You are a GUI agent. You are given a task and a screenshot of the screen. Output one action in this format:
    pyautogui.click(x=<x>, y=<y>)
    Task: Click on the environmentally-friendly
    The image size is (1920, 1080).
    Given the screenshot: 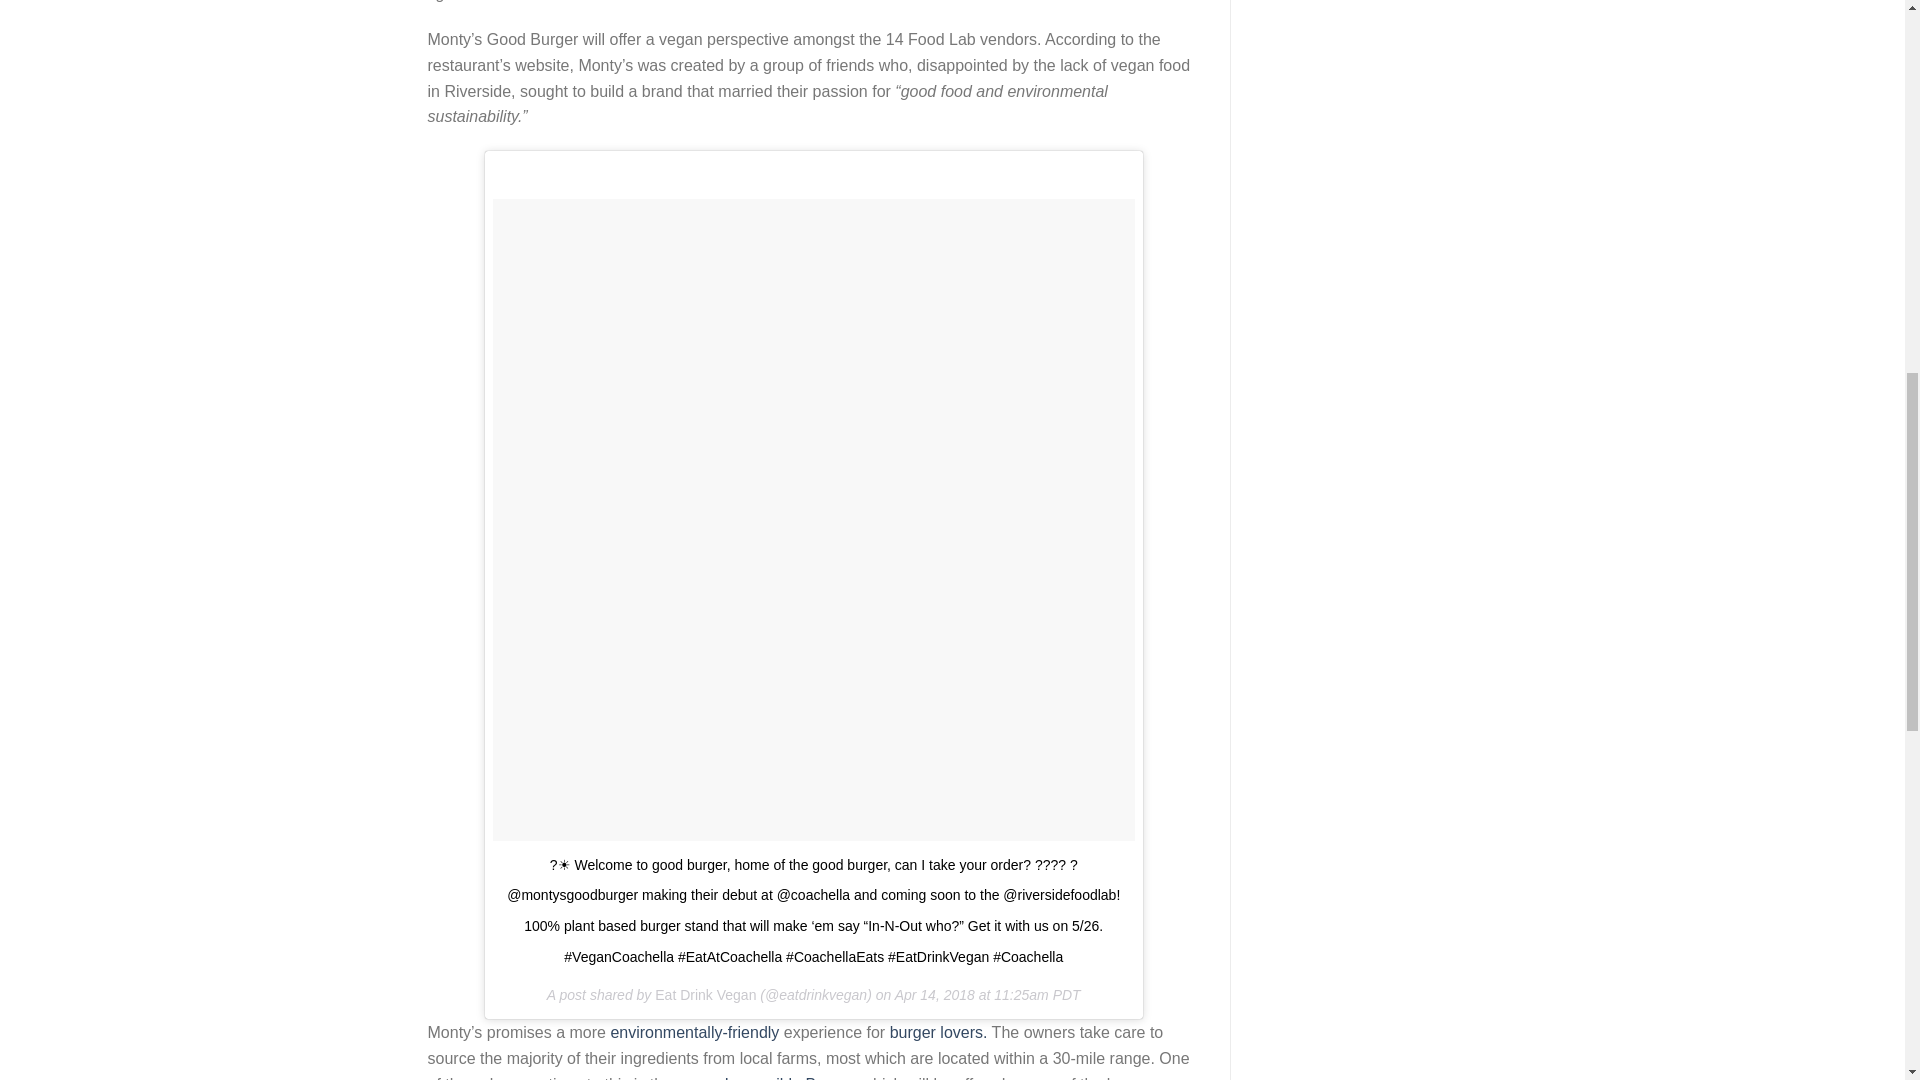 What is the action you would take?
    pyautogui.click(x=694, y=1032)
    